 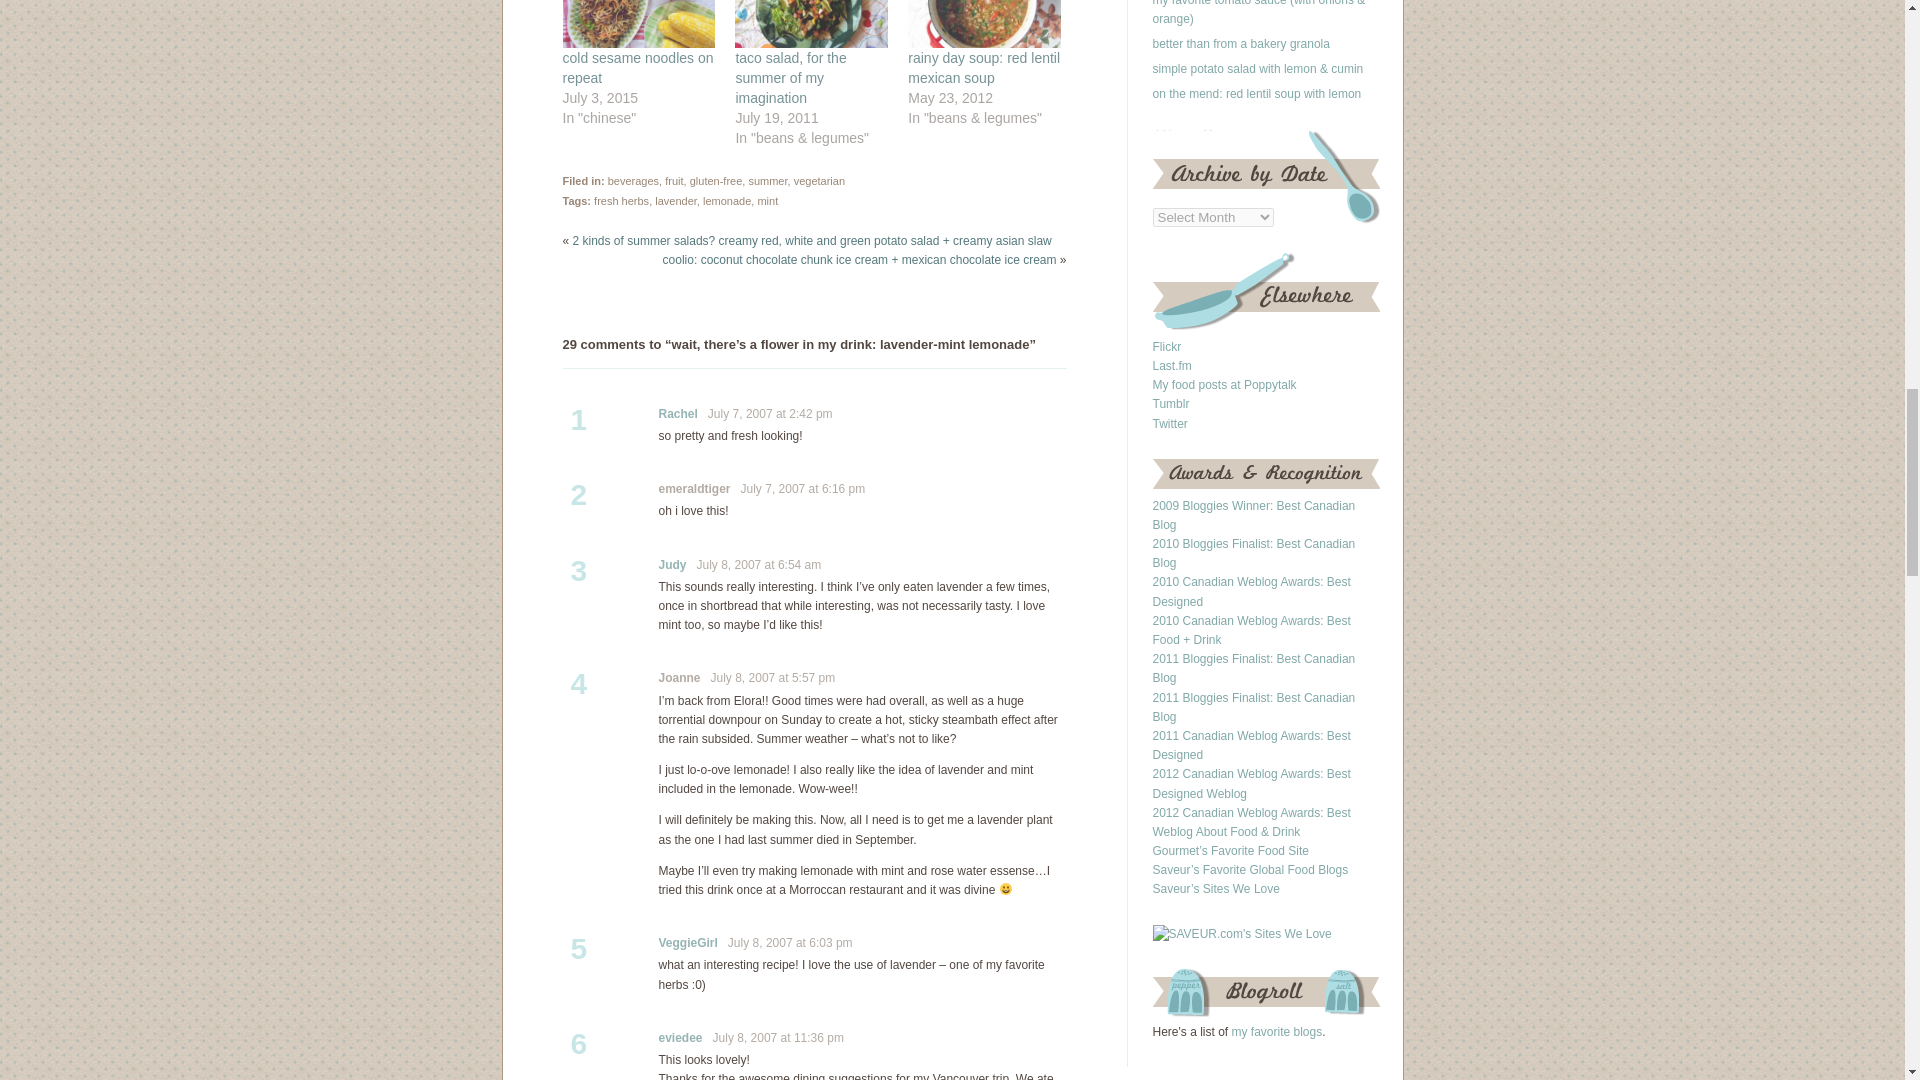 What do you see at coordinates (675, 200) in the screenshot?
I see `lavender` at bounding box center [675, 200].